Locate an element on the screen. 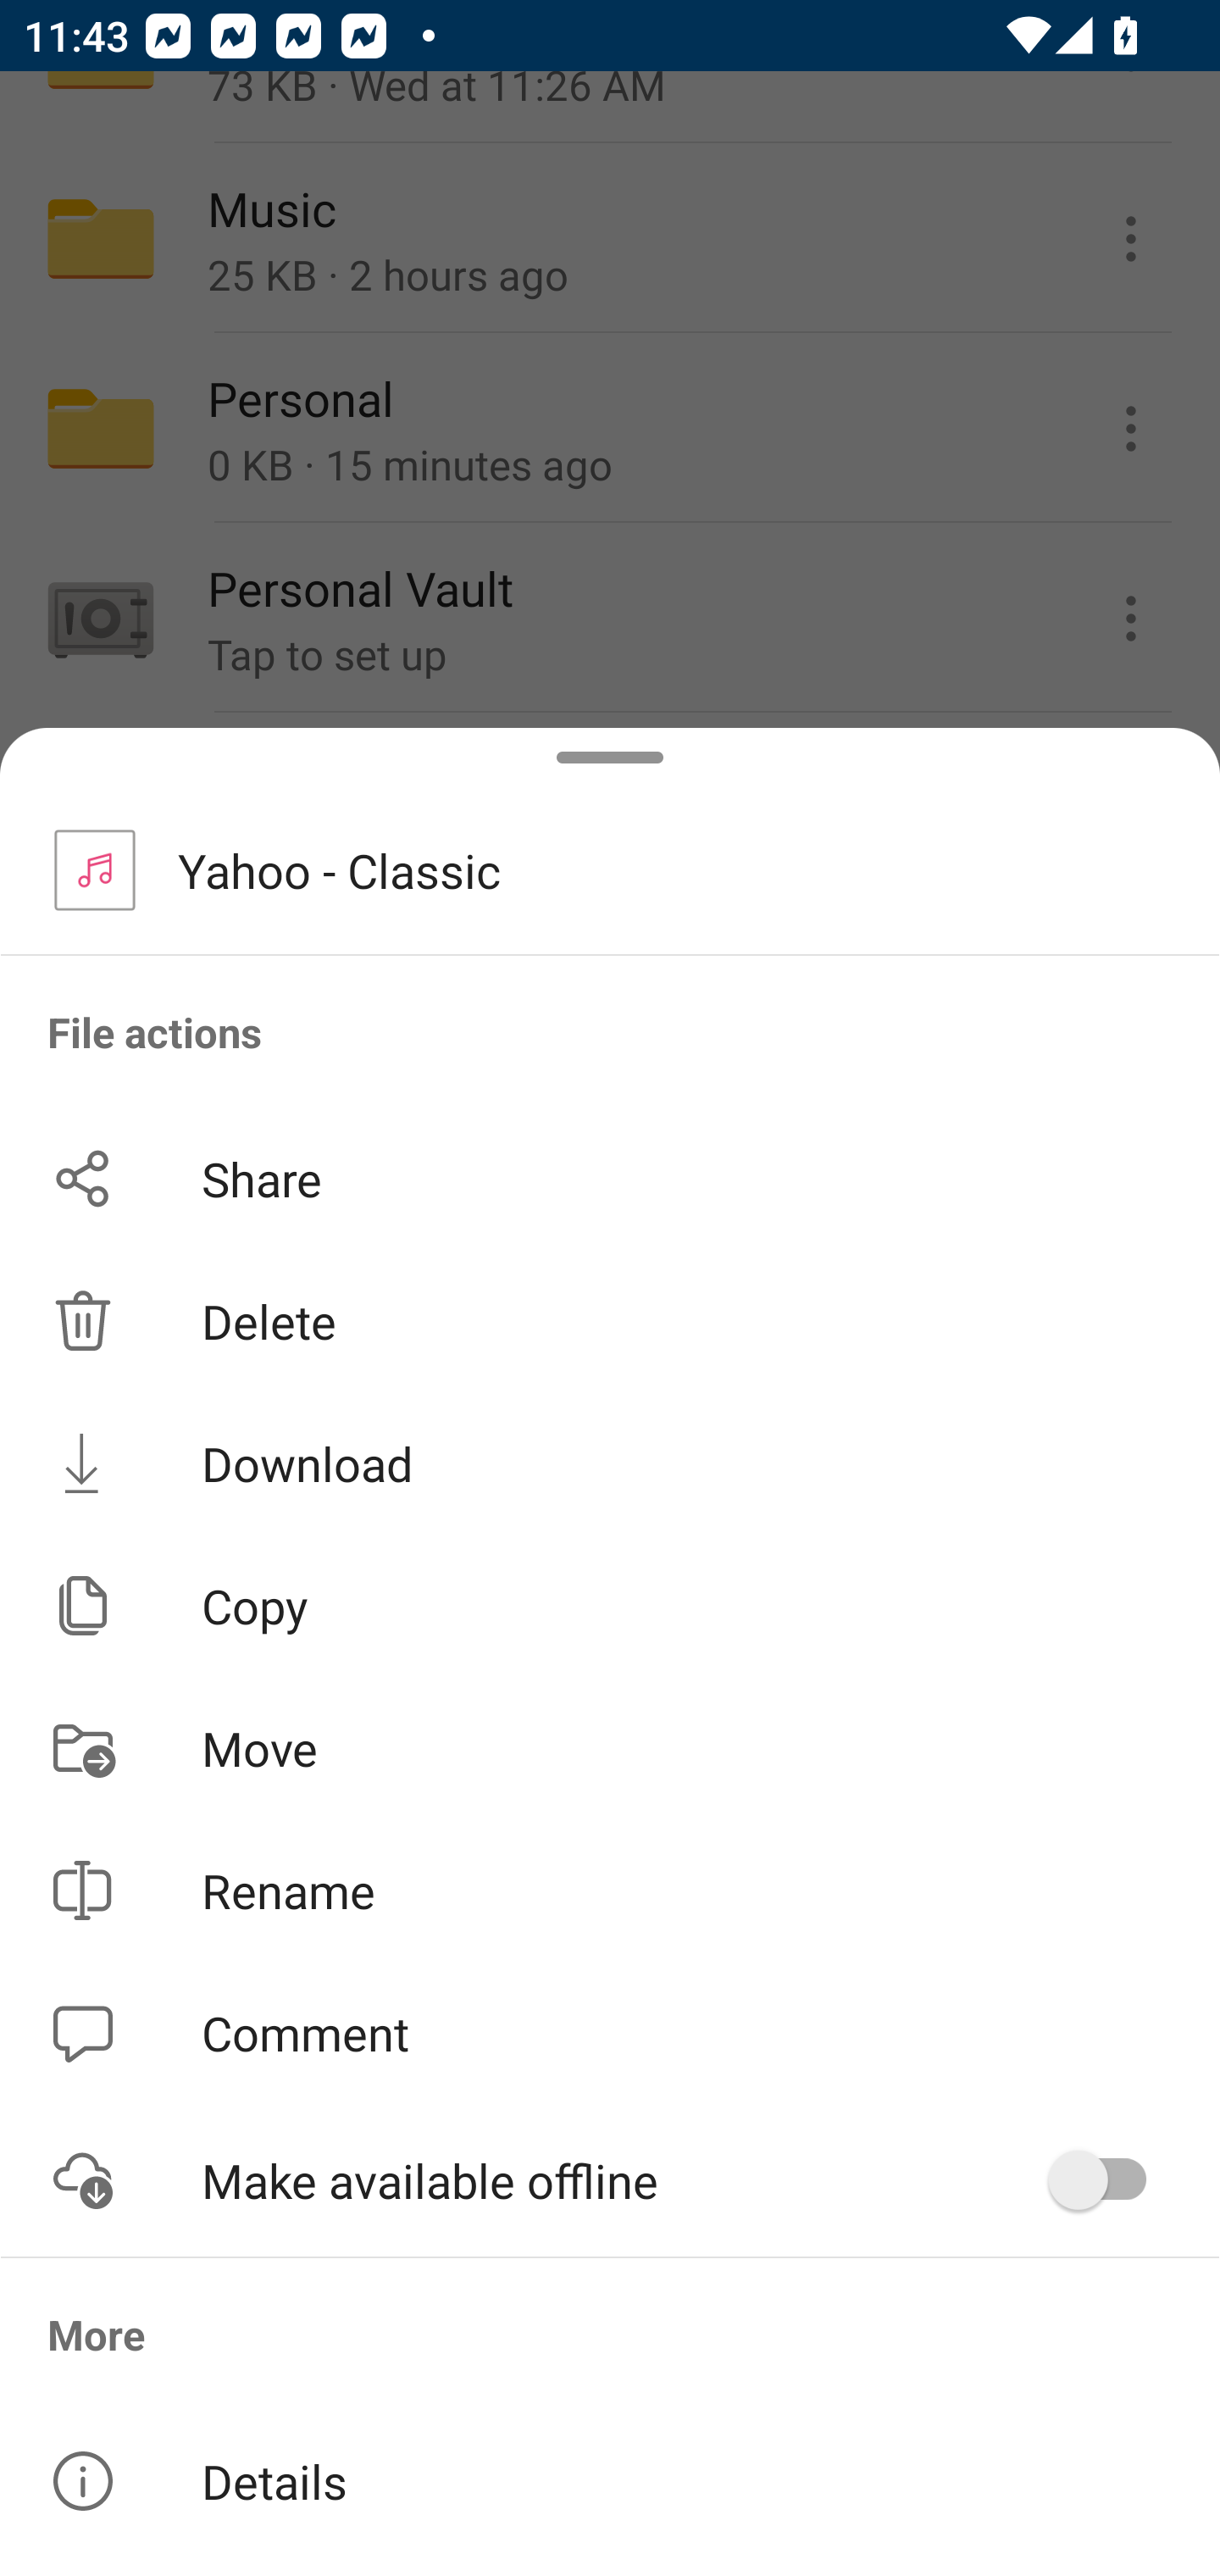 The height and width of the screenshot is (2576, 1220). Details button Details is located at coordinates (610, 2481).